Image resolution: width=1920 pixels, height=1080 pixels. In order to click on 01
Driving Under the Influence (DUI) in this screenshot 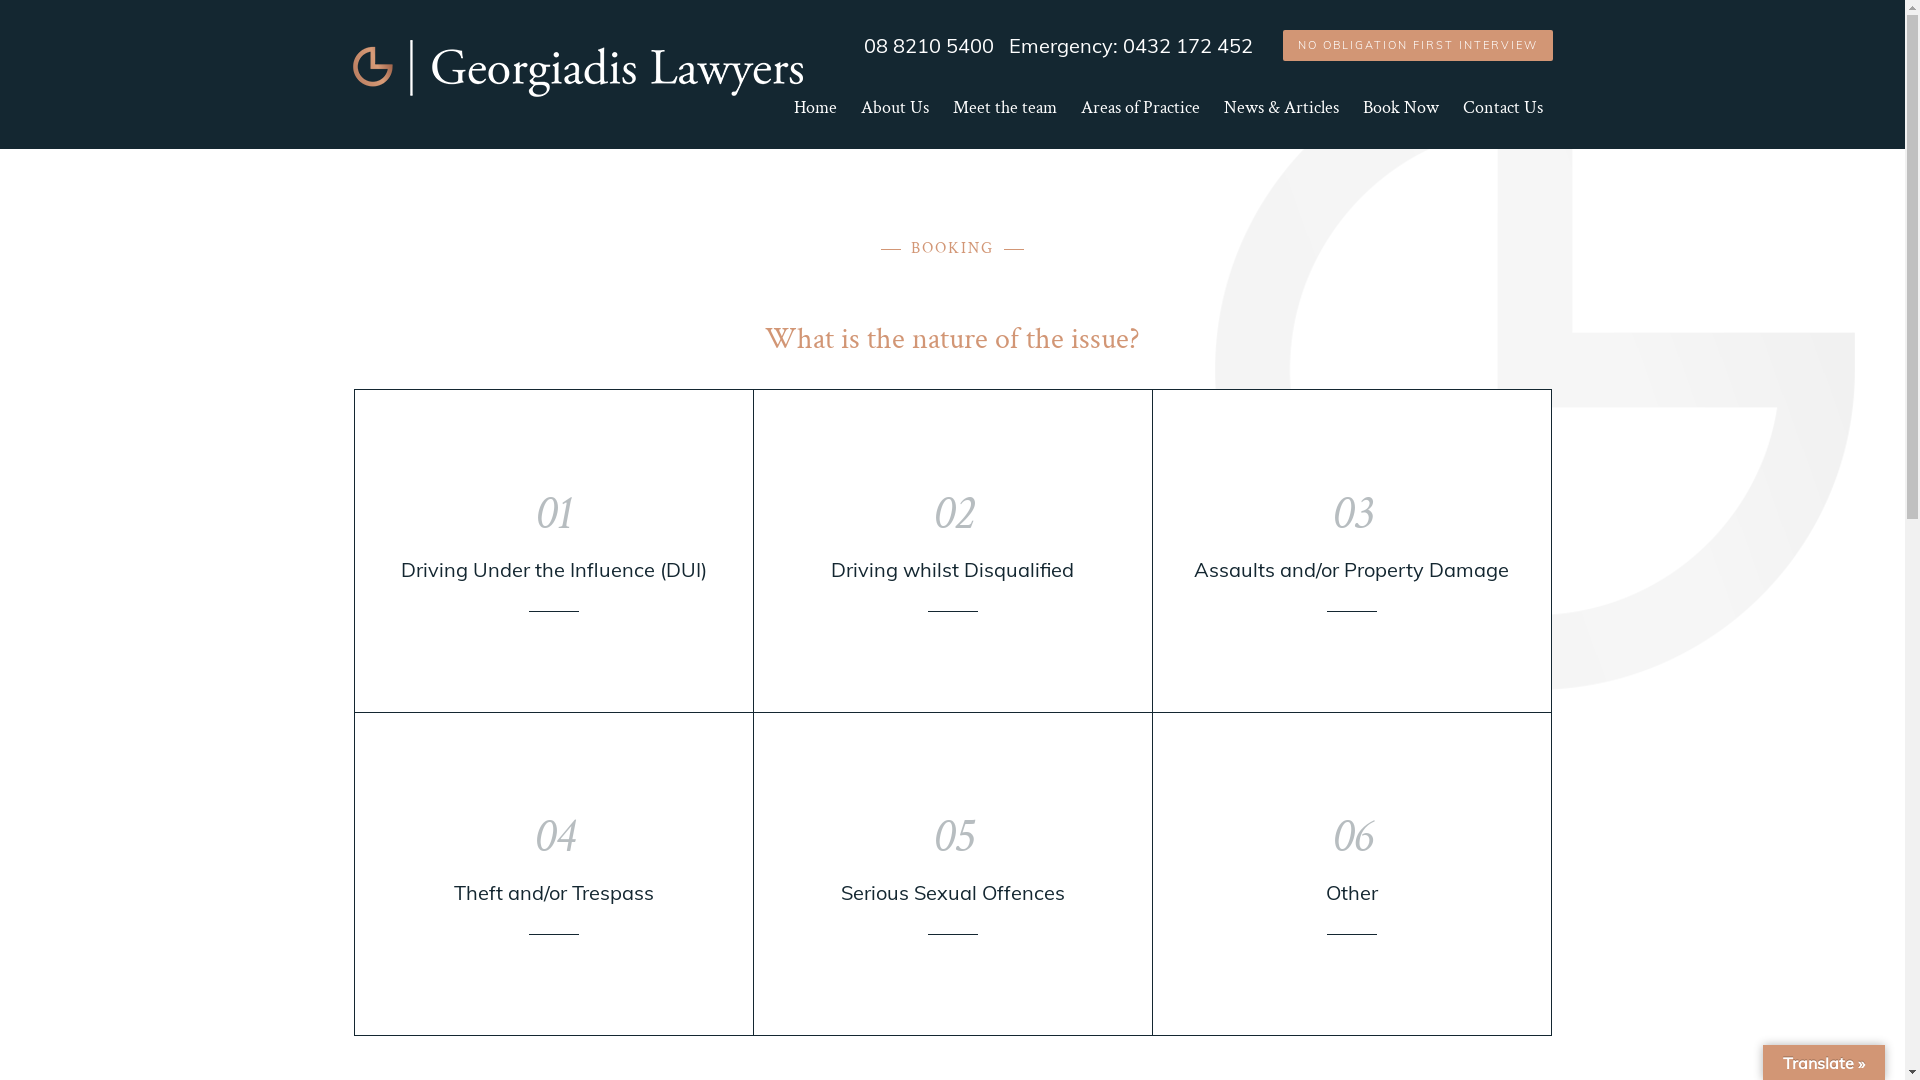, I will do `click(554, 551)`.